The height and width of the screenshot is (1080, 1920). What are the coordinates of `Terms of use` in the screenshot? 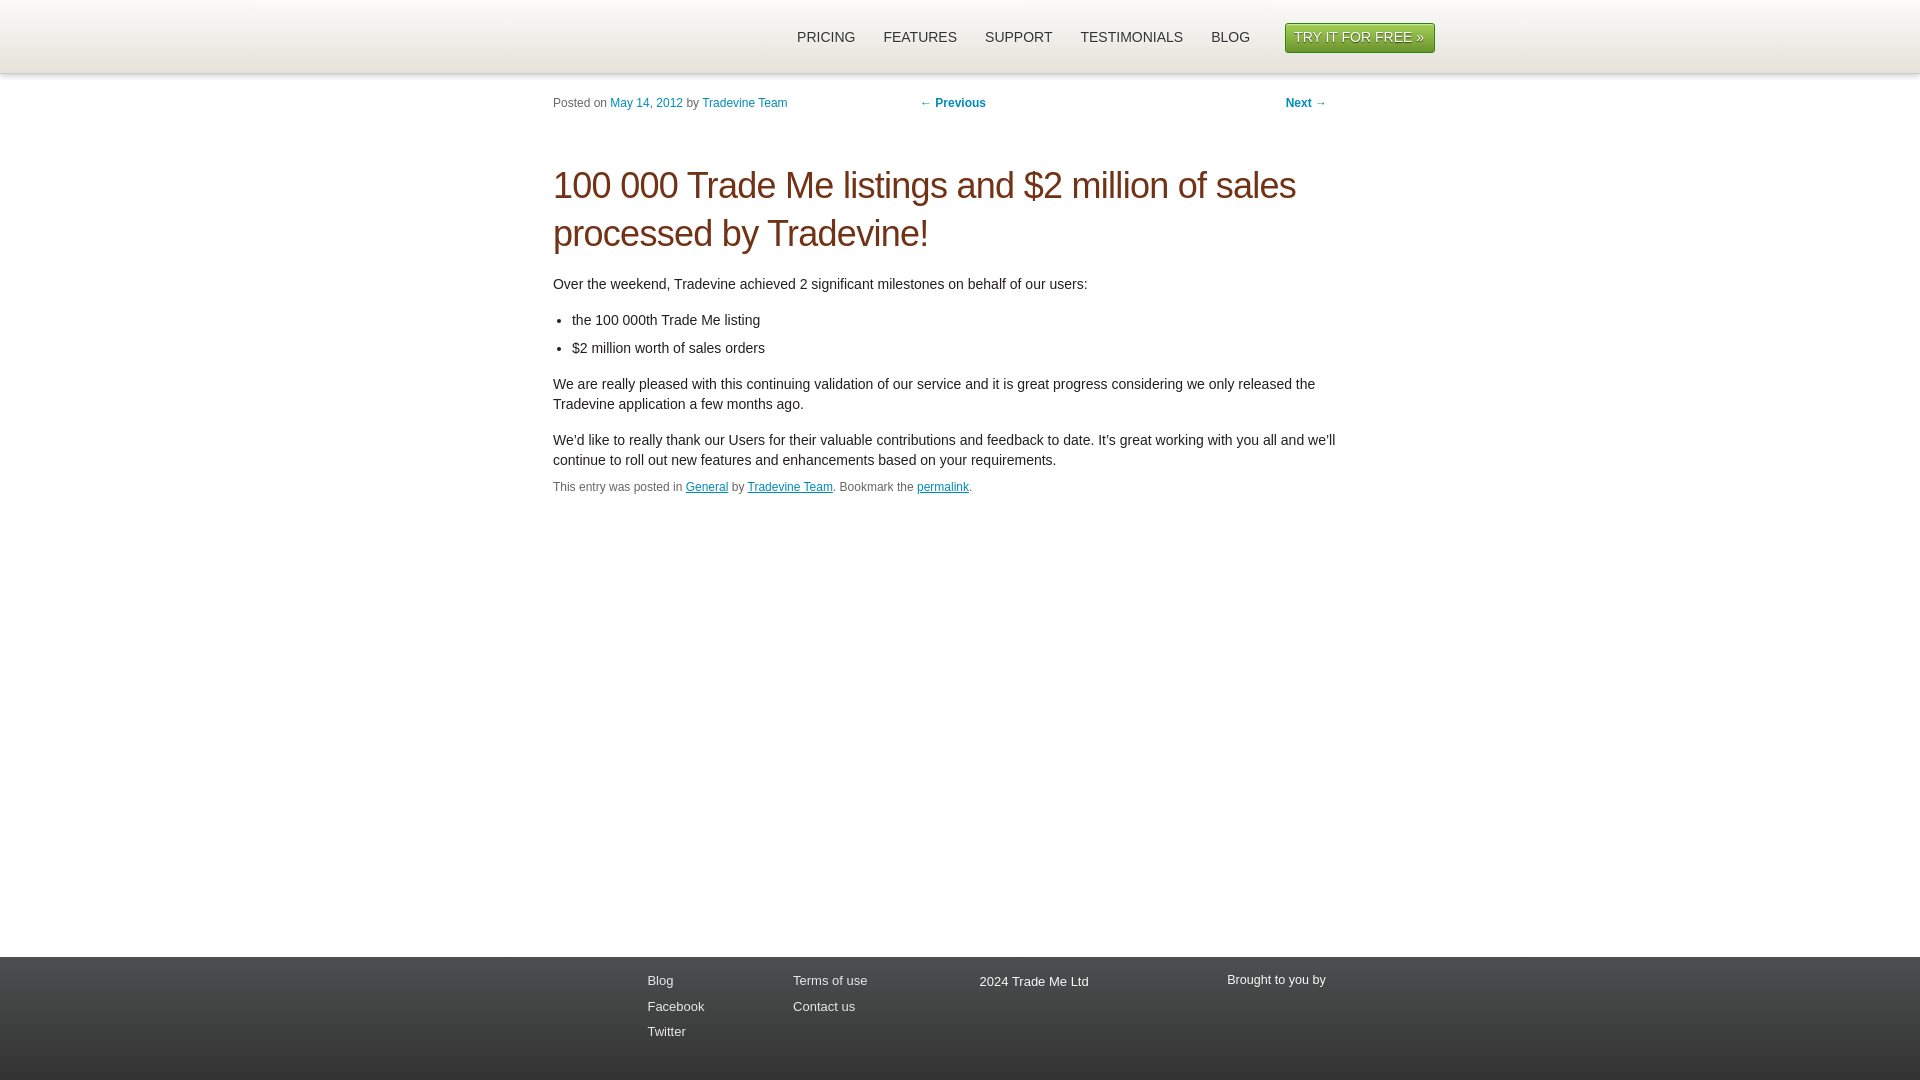 It's located at (880, 981).